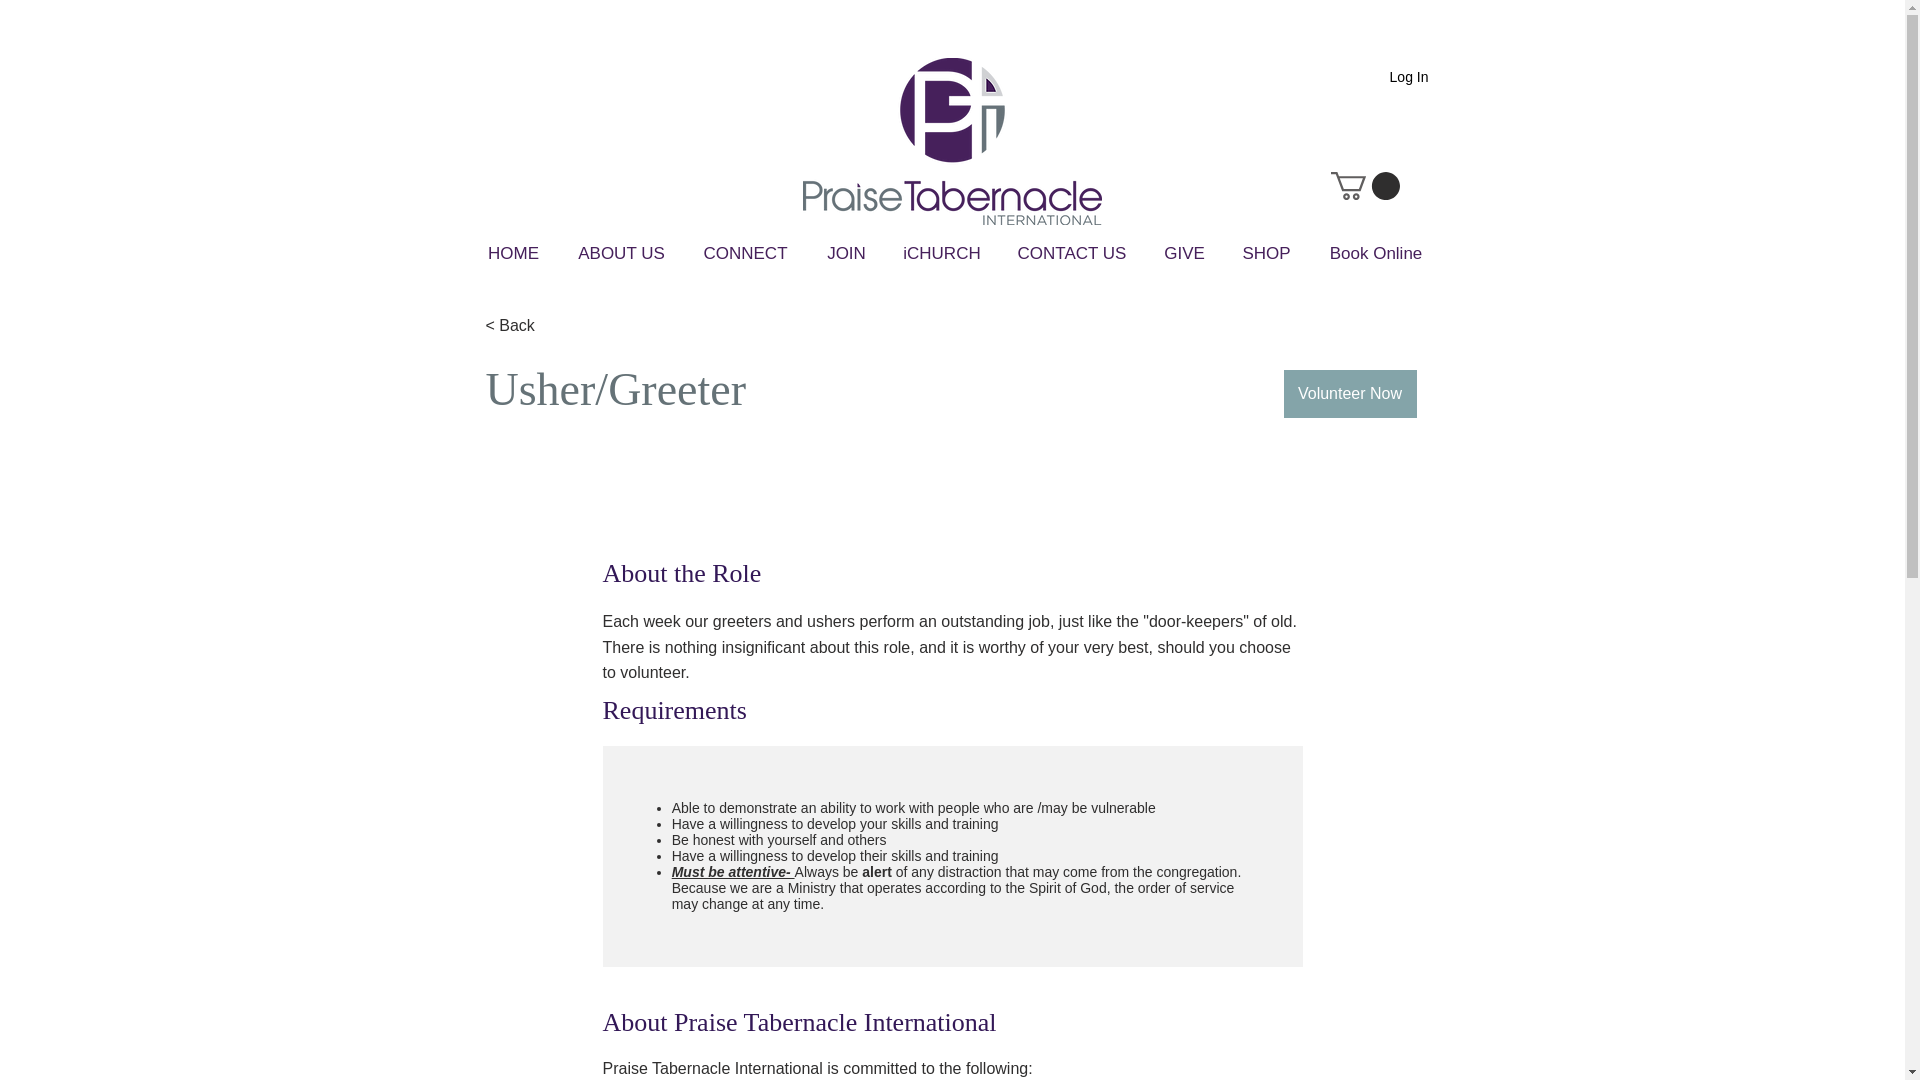 This screenshot has height=1080, width=1920. Describe the element at coordinates (1350, 394) in the screenshot. I see `Volunteer Now` at that location.